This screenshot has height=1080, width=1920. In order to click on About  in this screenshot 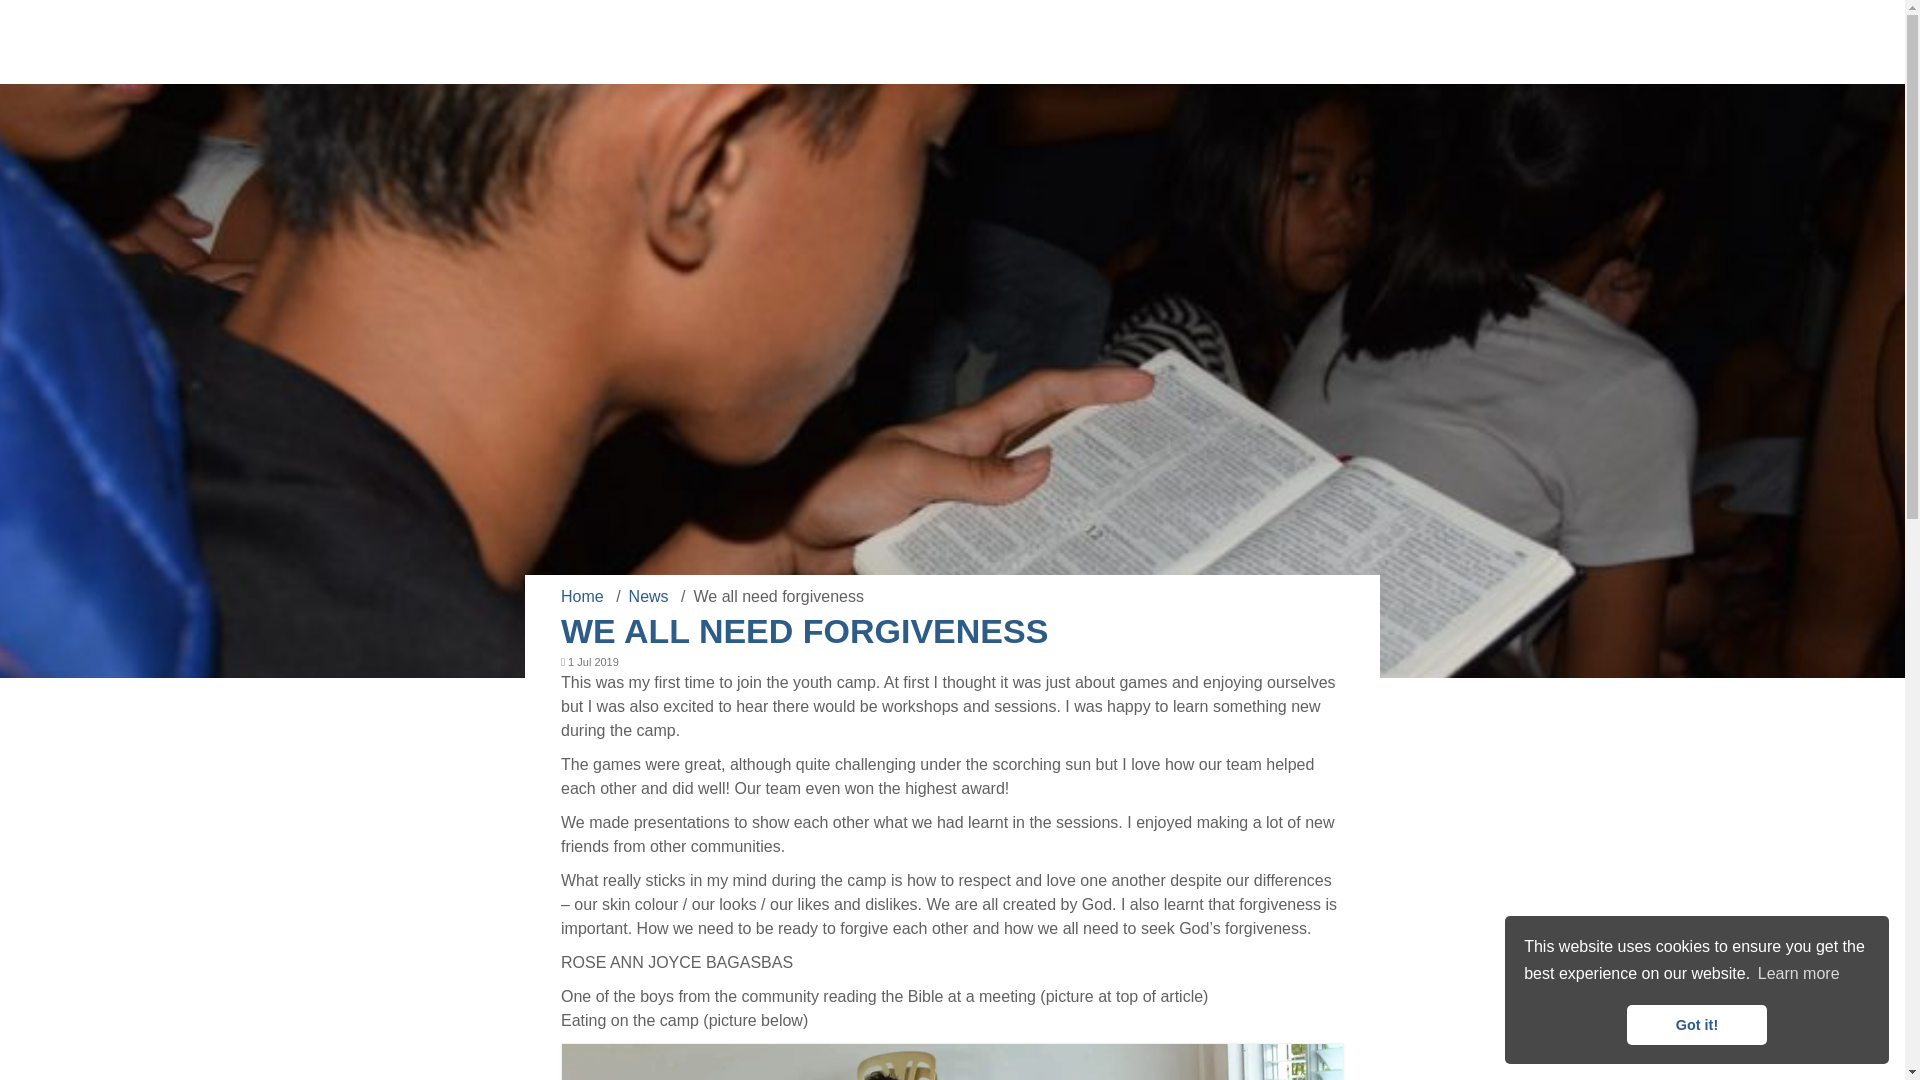, I will do `click(1030, 42)`.